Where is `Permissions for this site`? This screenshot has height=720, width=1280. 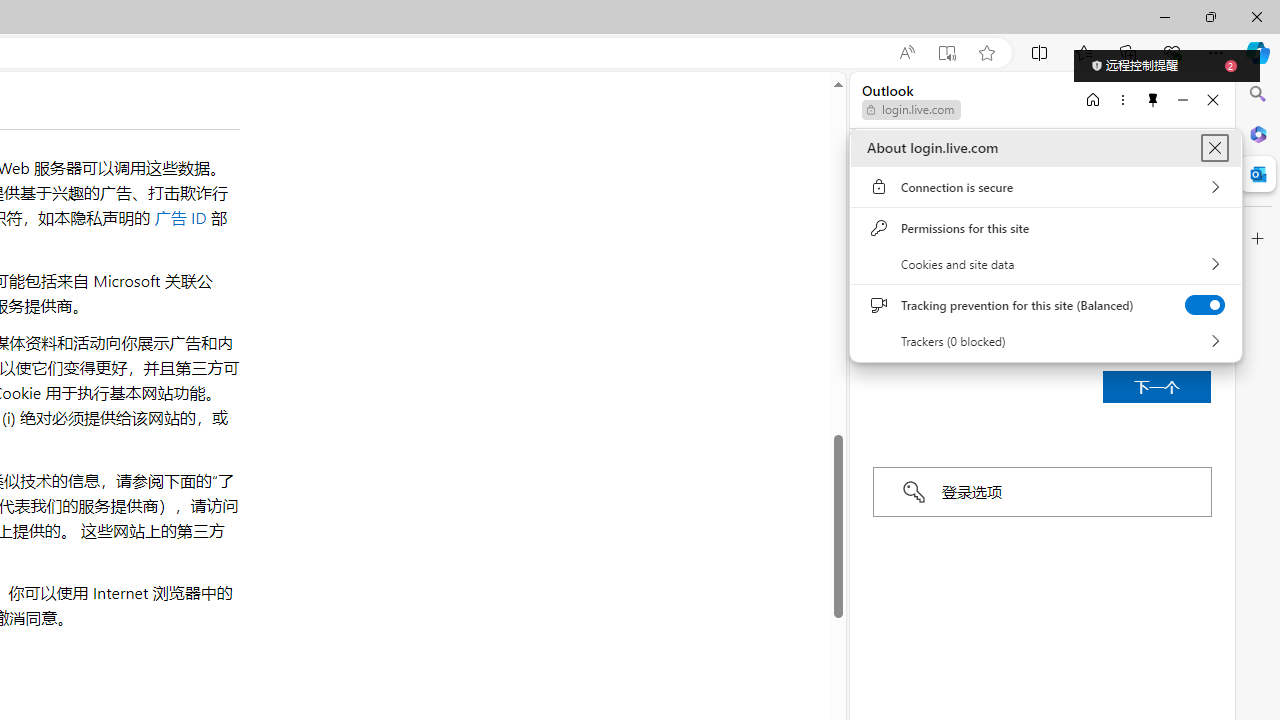 Permissions for this site is located at coordinates (1046, 228).